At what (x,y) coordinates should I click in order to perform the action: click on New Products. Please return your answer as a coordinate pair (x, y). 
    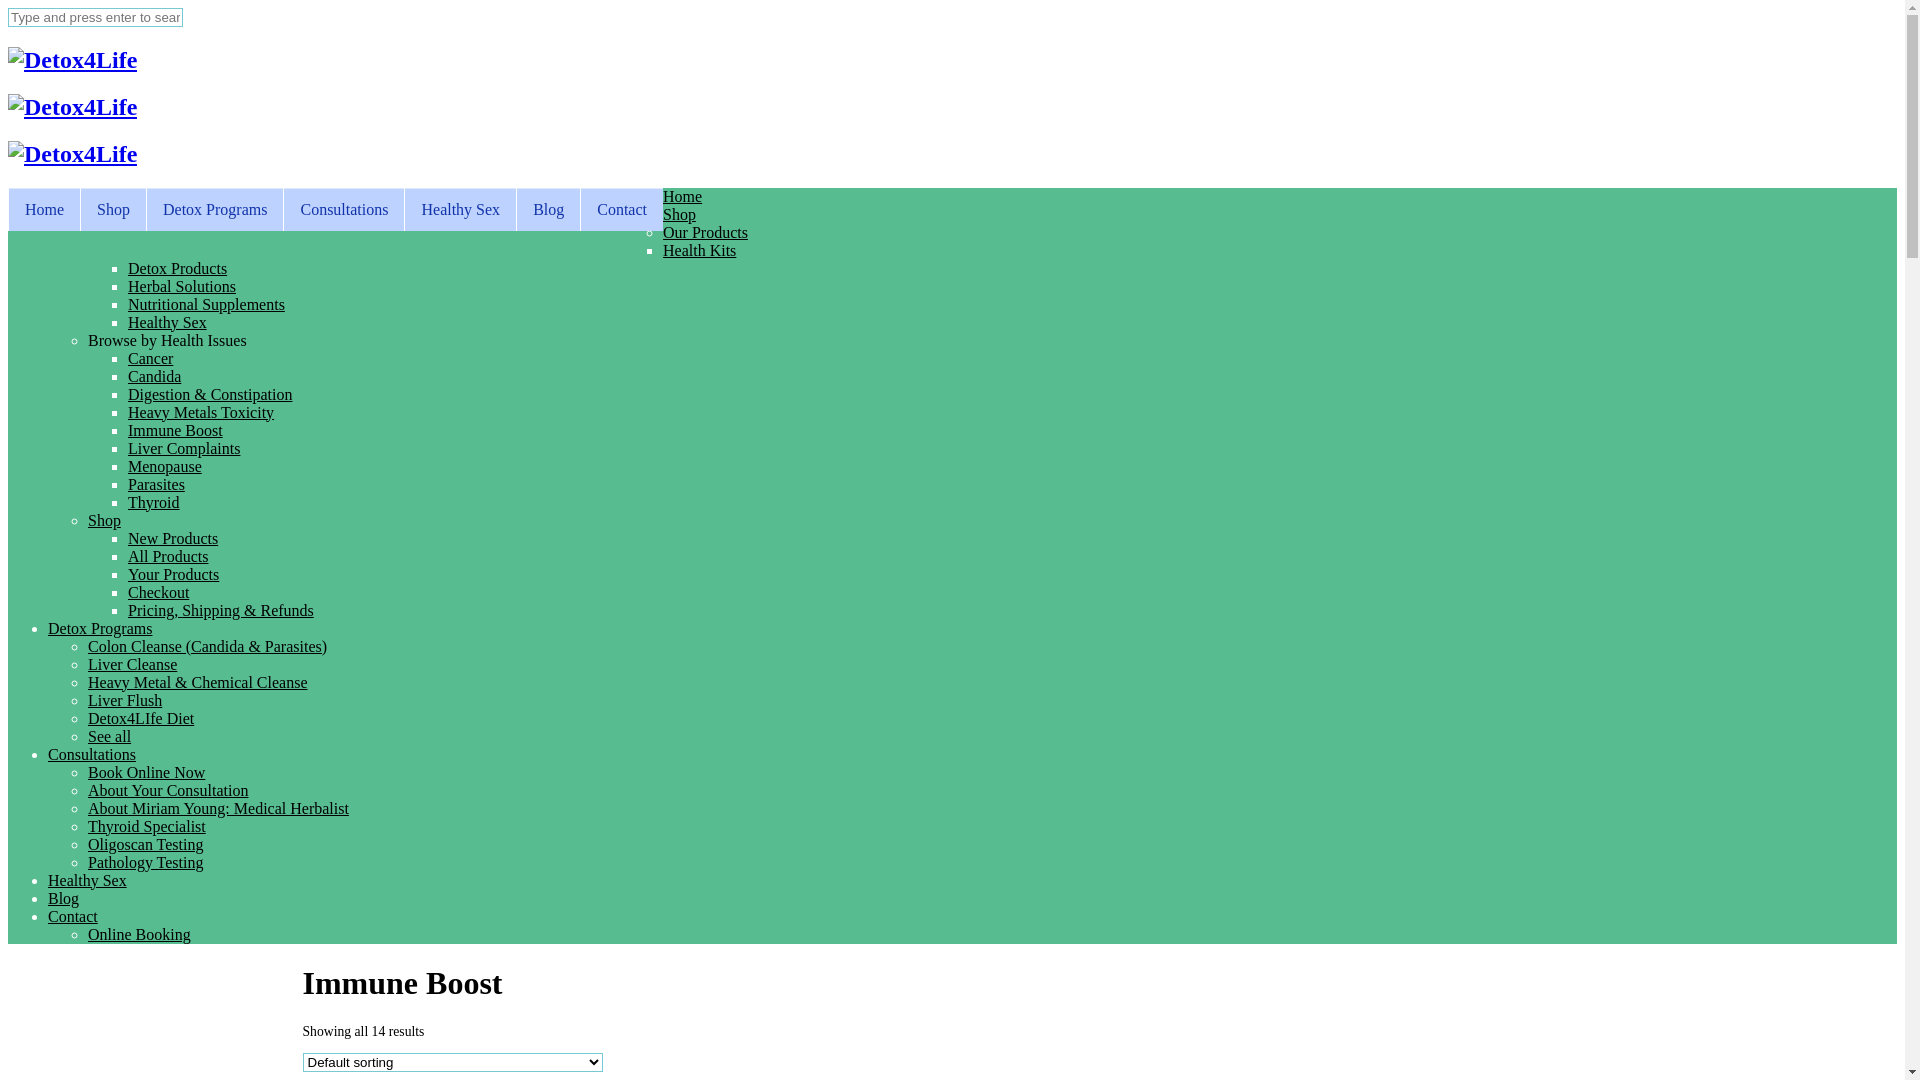
    Looking at the image, I should click on (173, 538).